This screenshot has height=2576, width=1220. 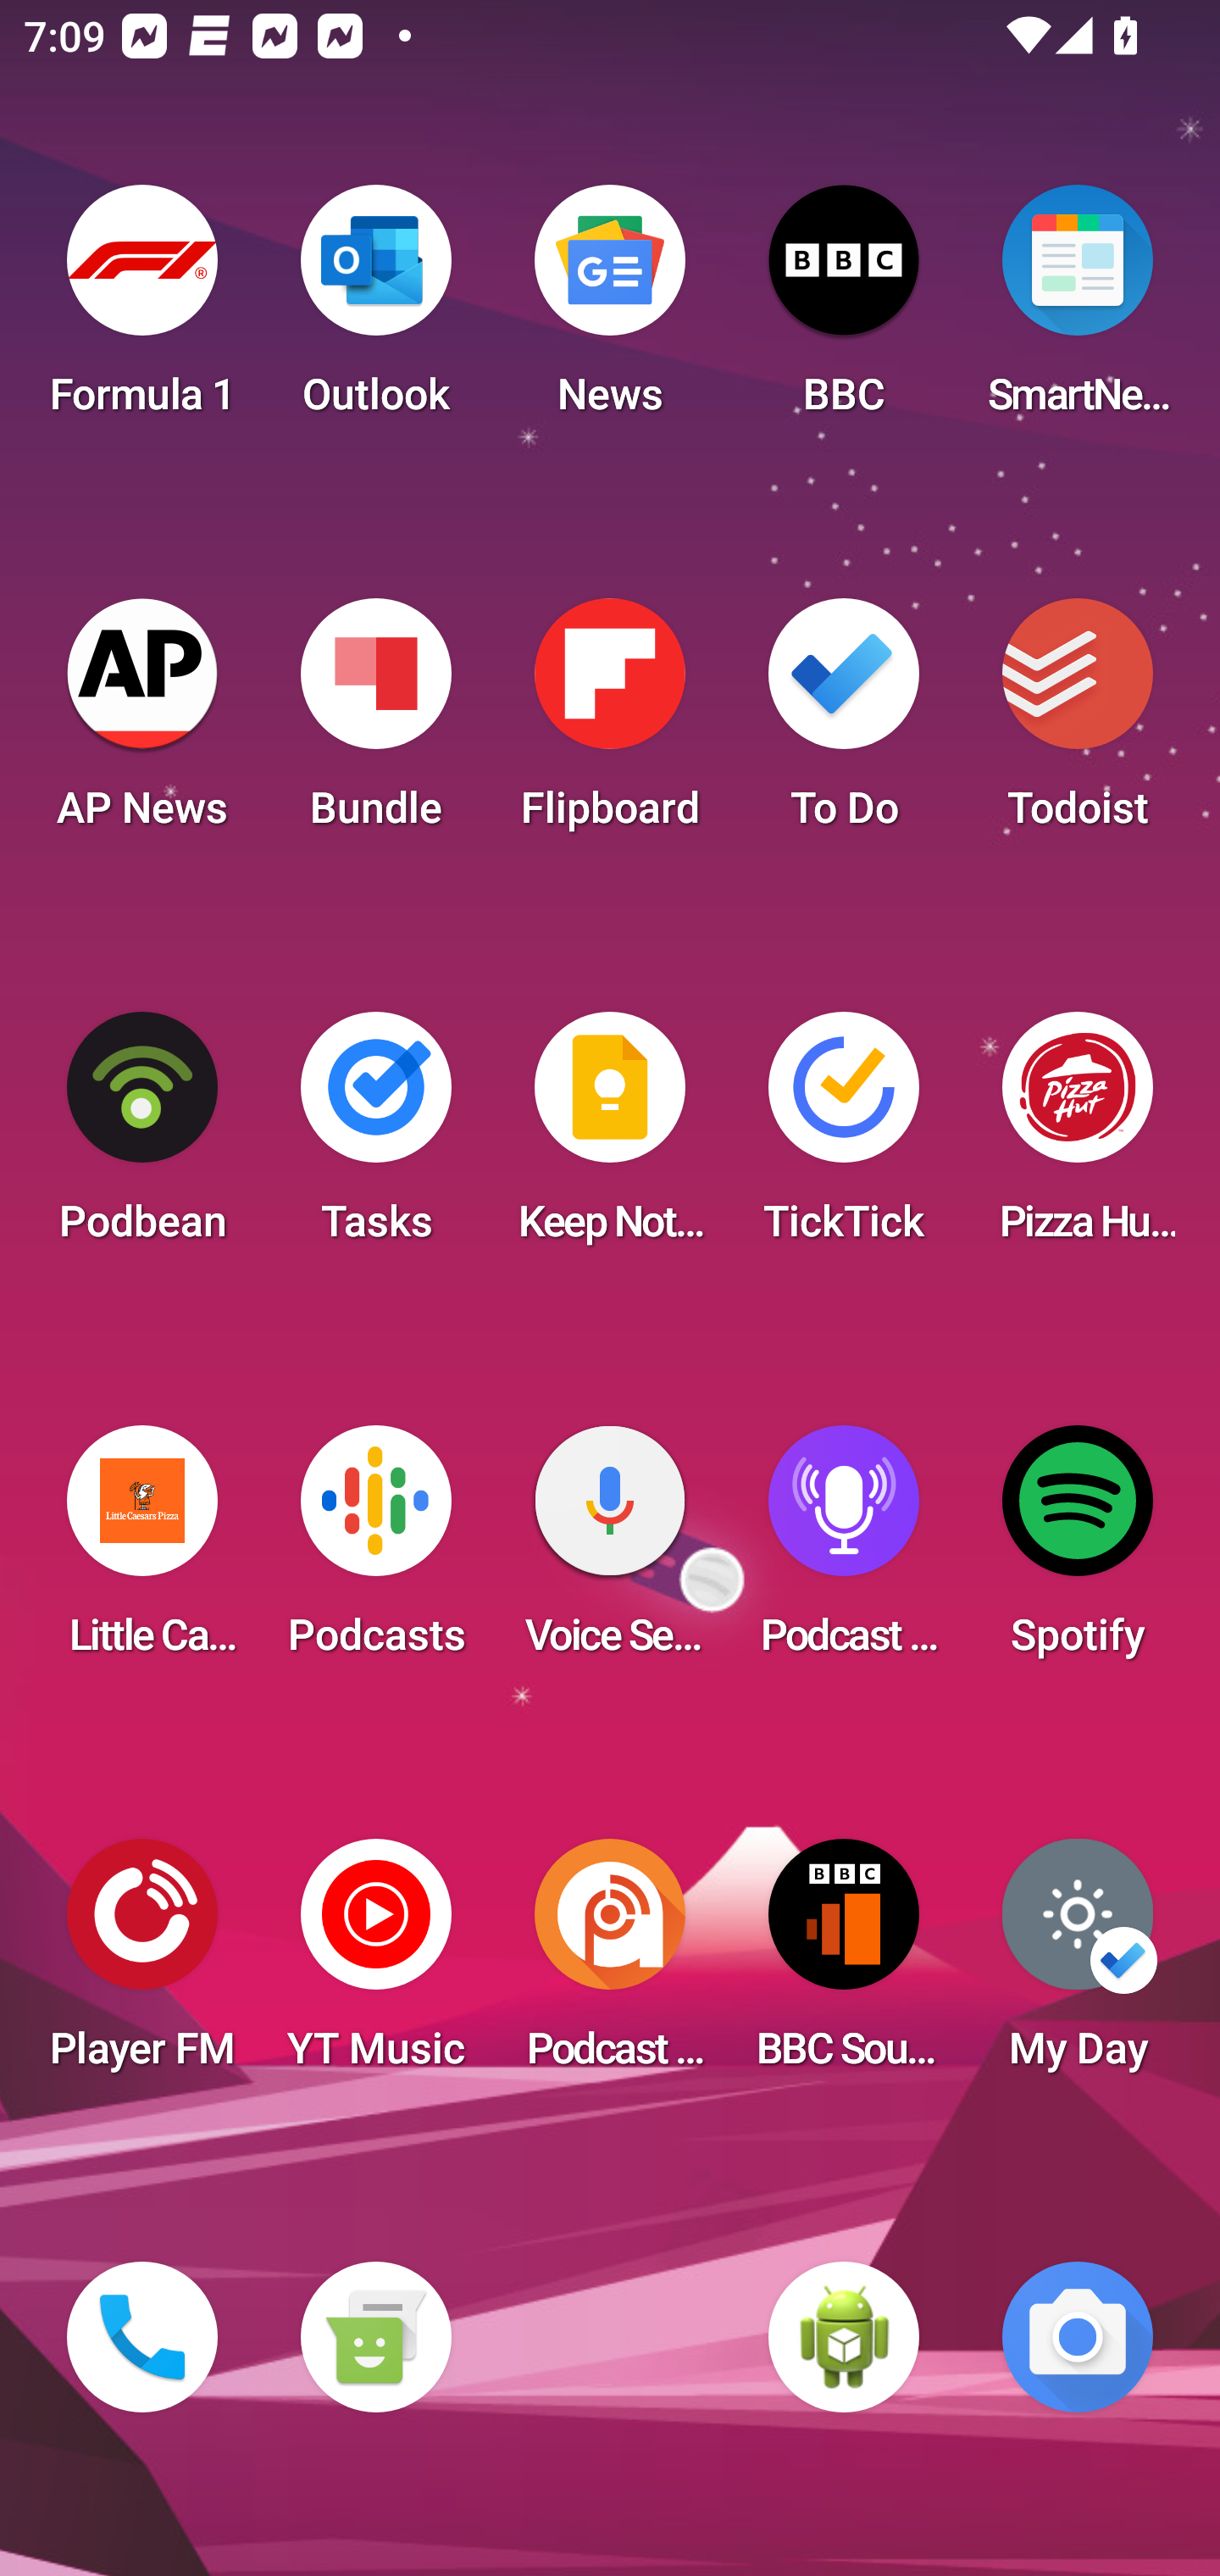 I want to click on Spotify, so click(x=1078, y=1551).